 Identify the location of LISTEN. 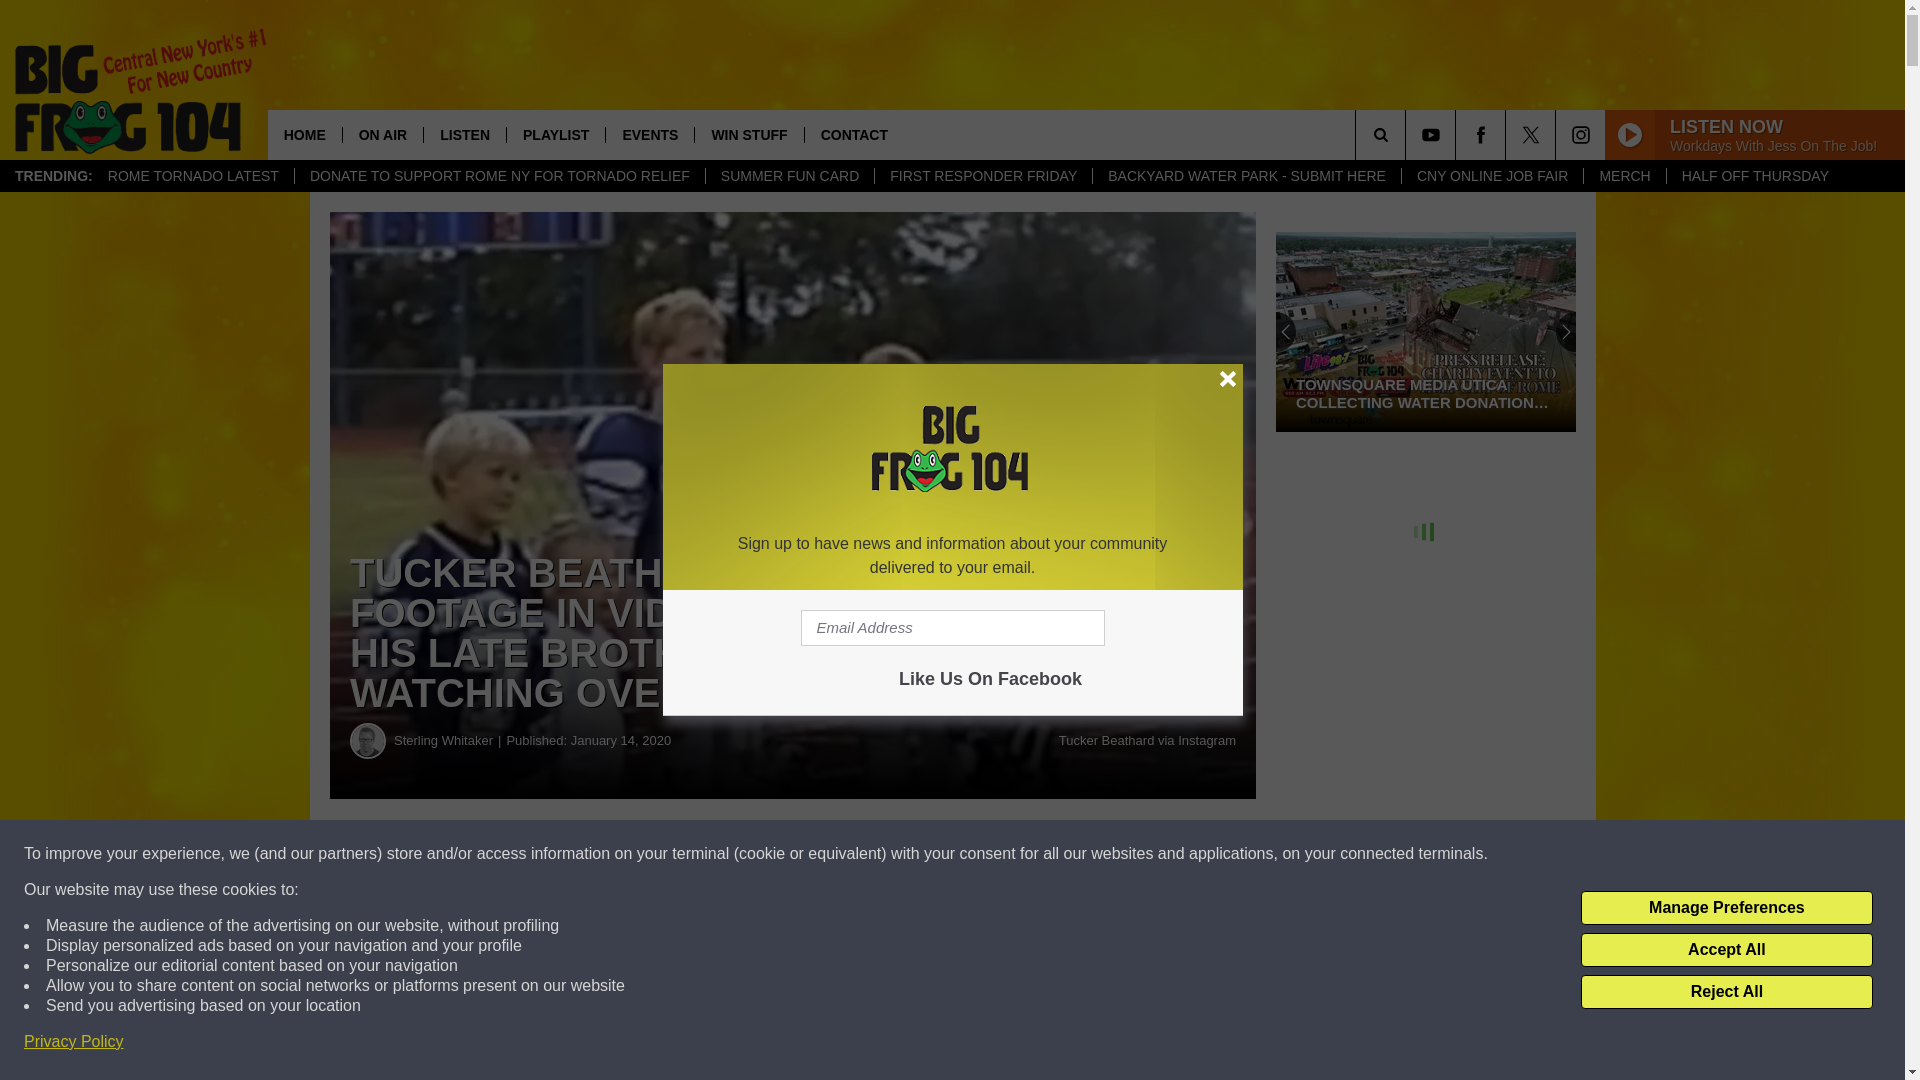
(464, 134).